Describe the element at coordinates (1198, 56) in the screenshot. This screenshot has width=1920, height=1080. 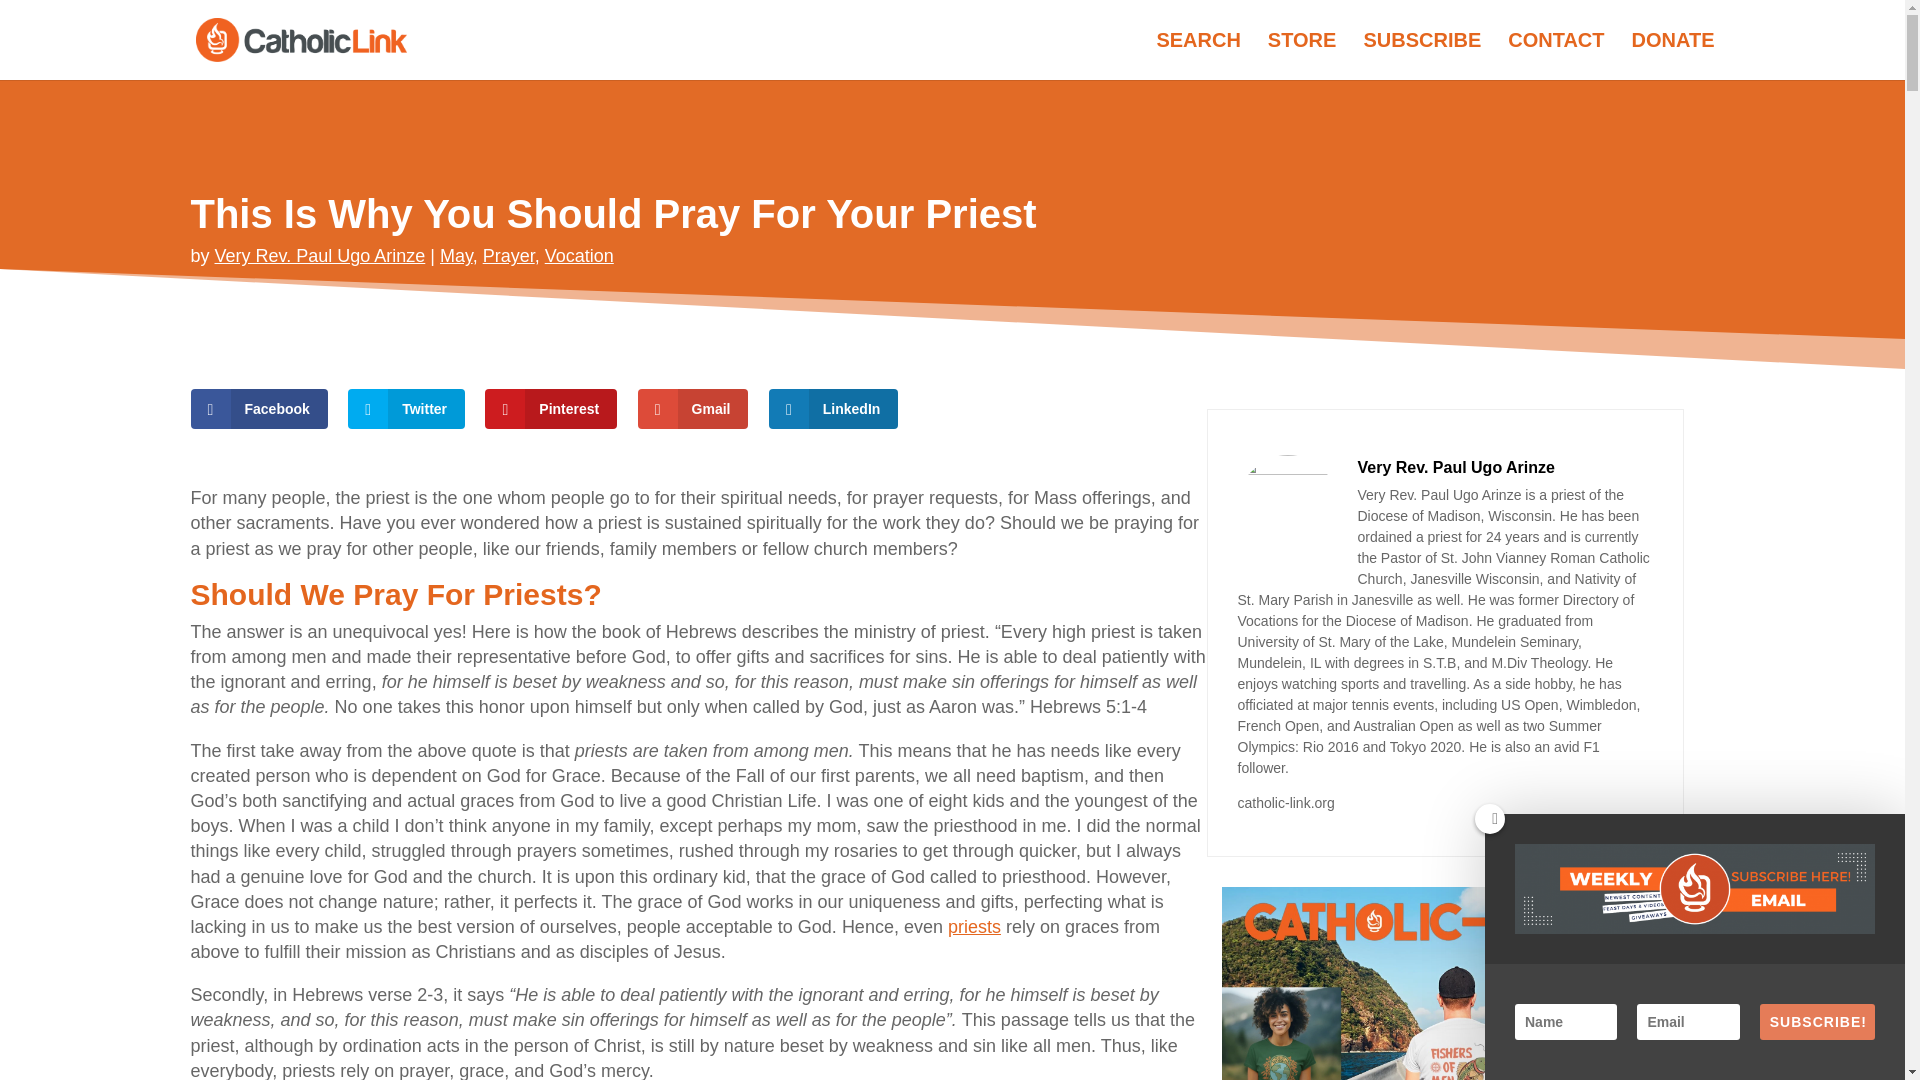
I see `SEARCH` at that location.